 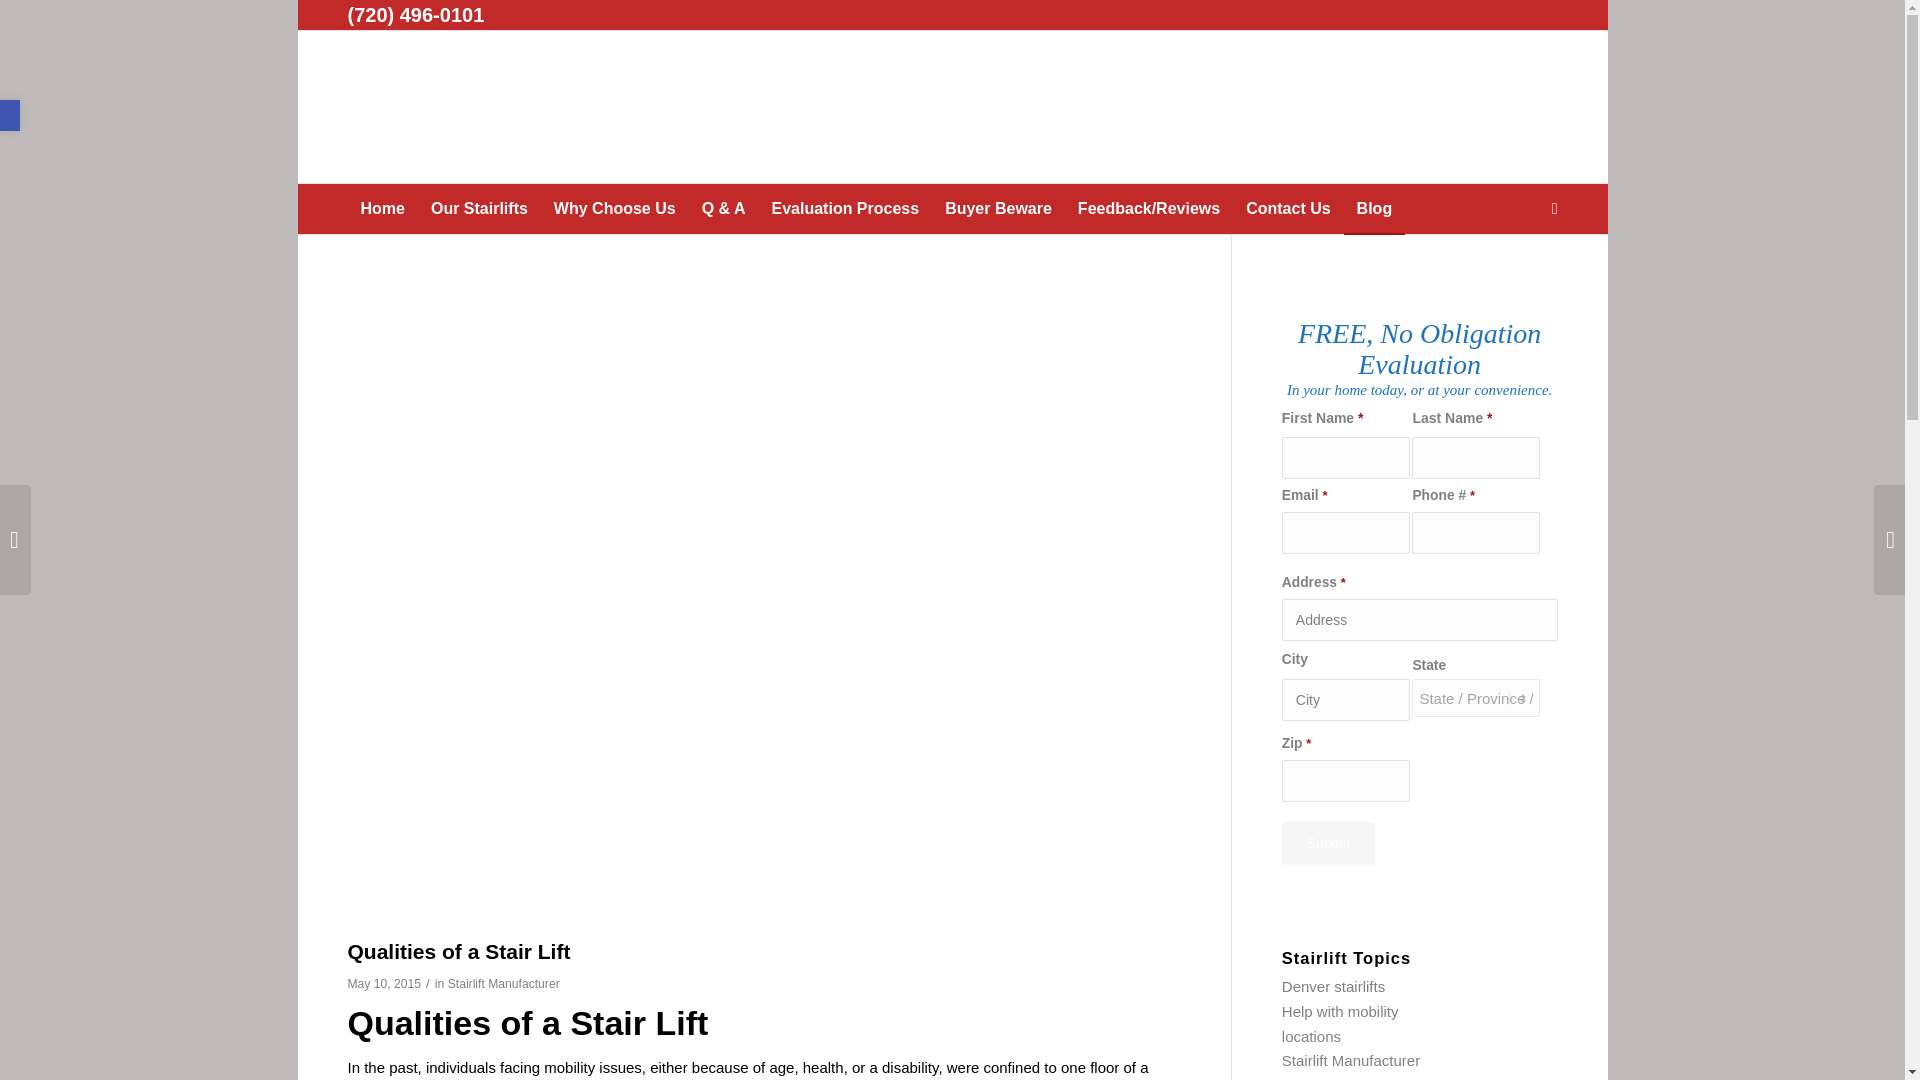 I want to click on Our Stairlifts, so click(x=480, y=208).